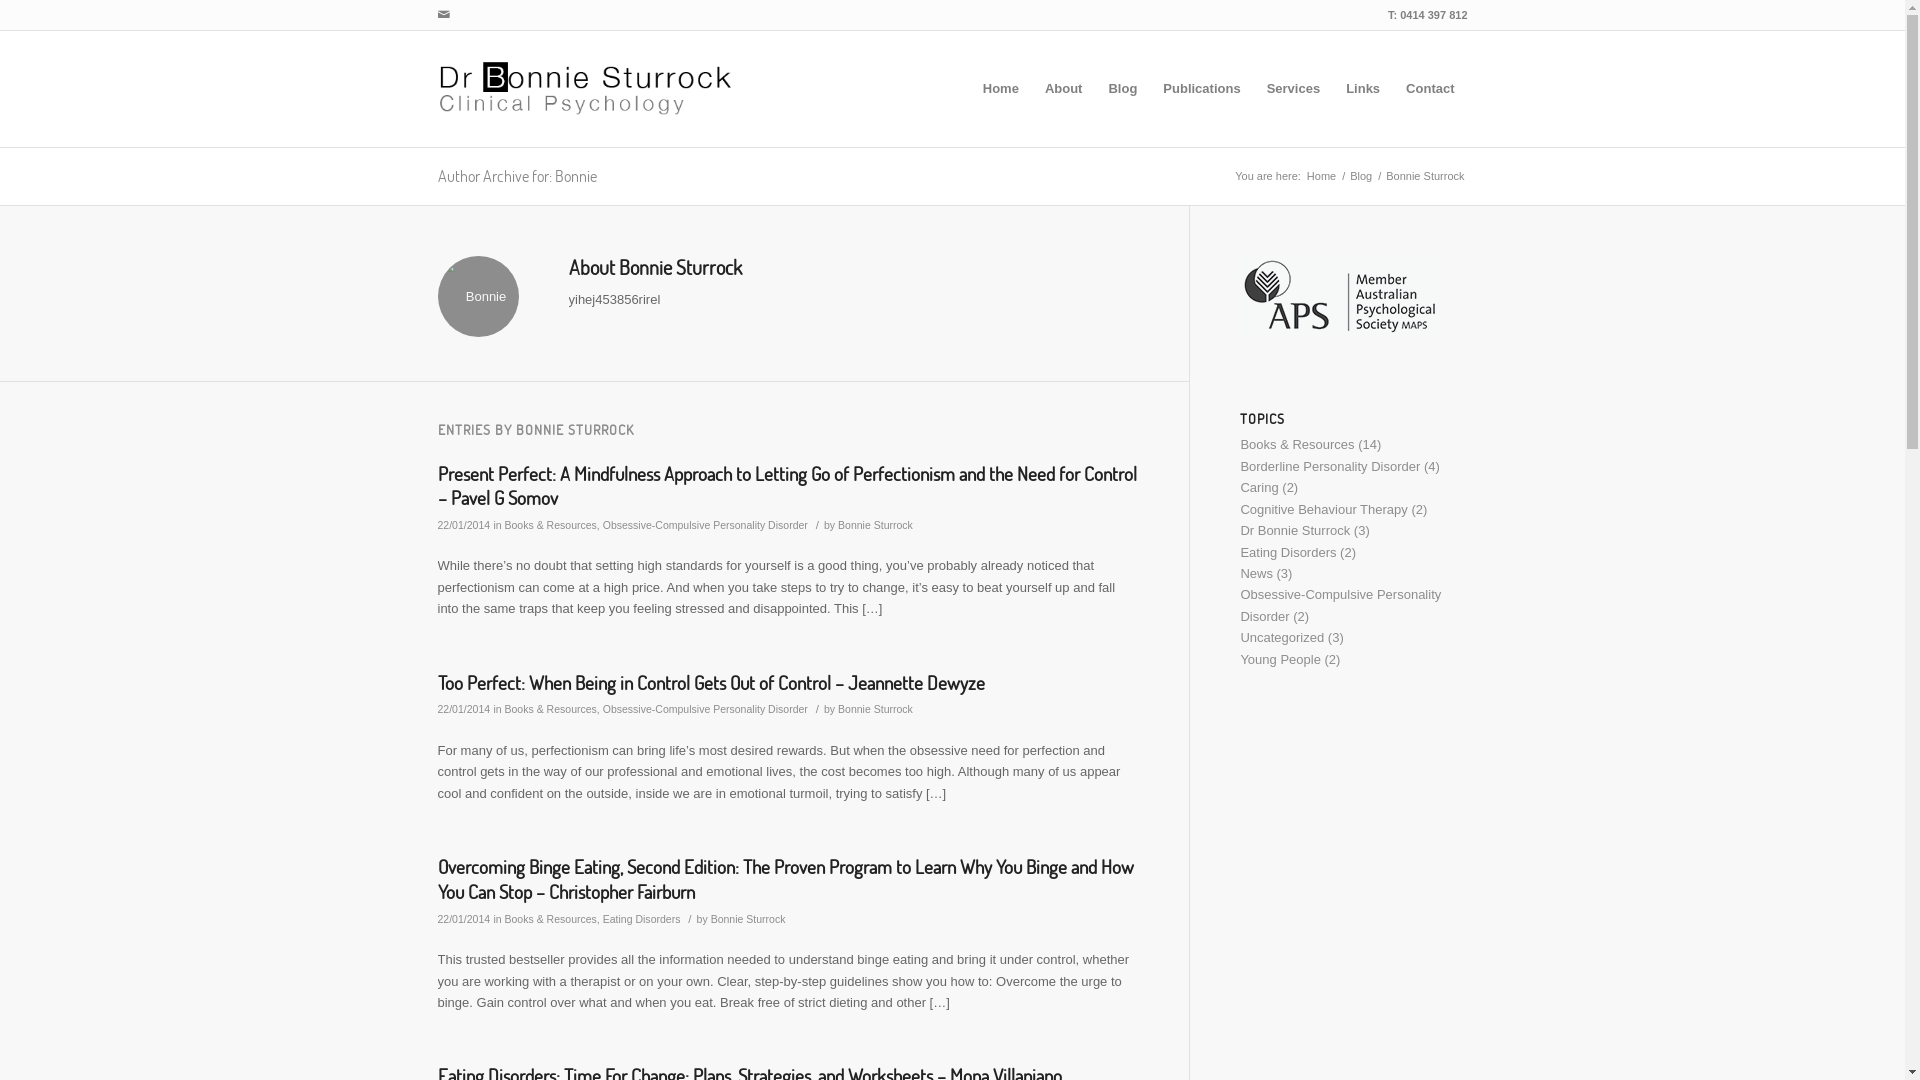 The image size is (1920, 1080). Describe the element at coordinates (1297, 444) in the screenshot. I see `Books & Resources` at that location.